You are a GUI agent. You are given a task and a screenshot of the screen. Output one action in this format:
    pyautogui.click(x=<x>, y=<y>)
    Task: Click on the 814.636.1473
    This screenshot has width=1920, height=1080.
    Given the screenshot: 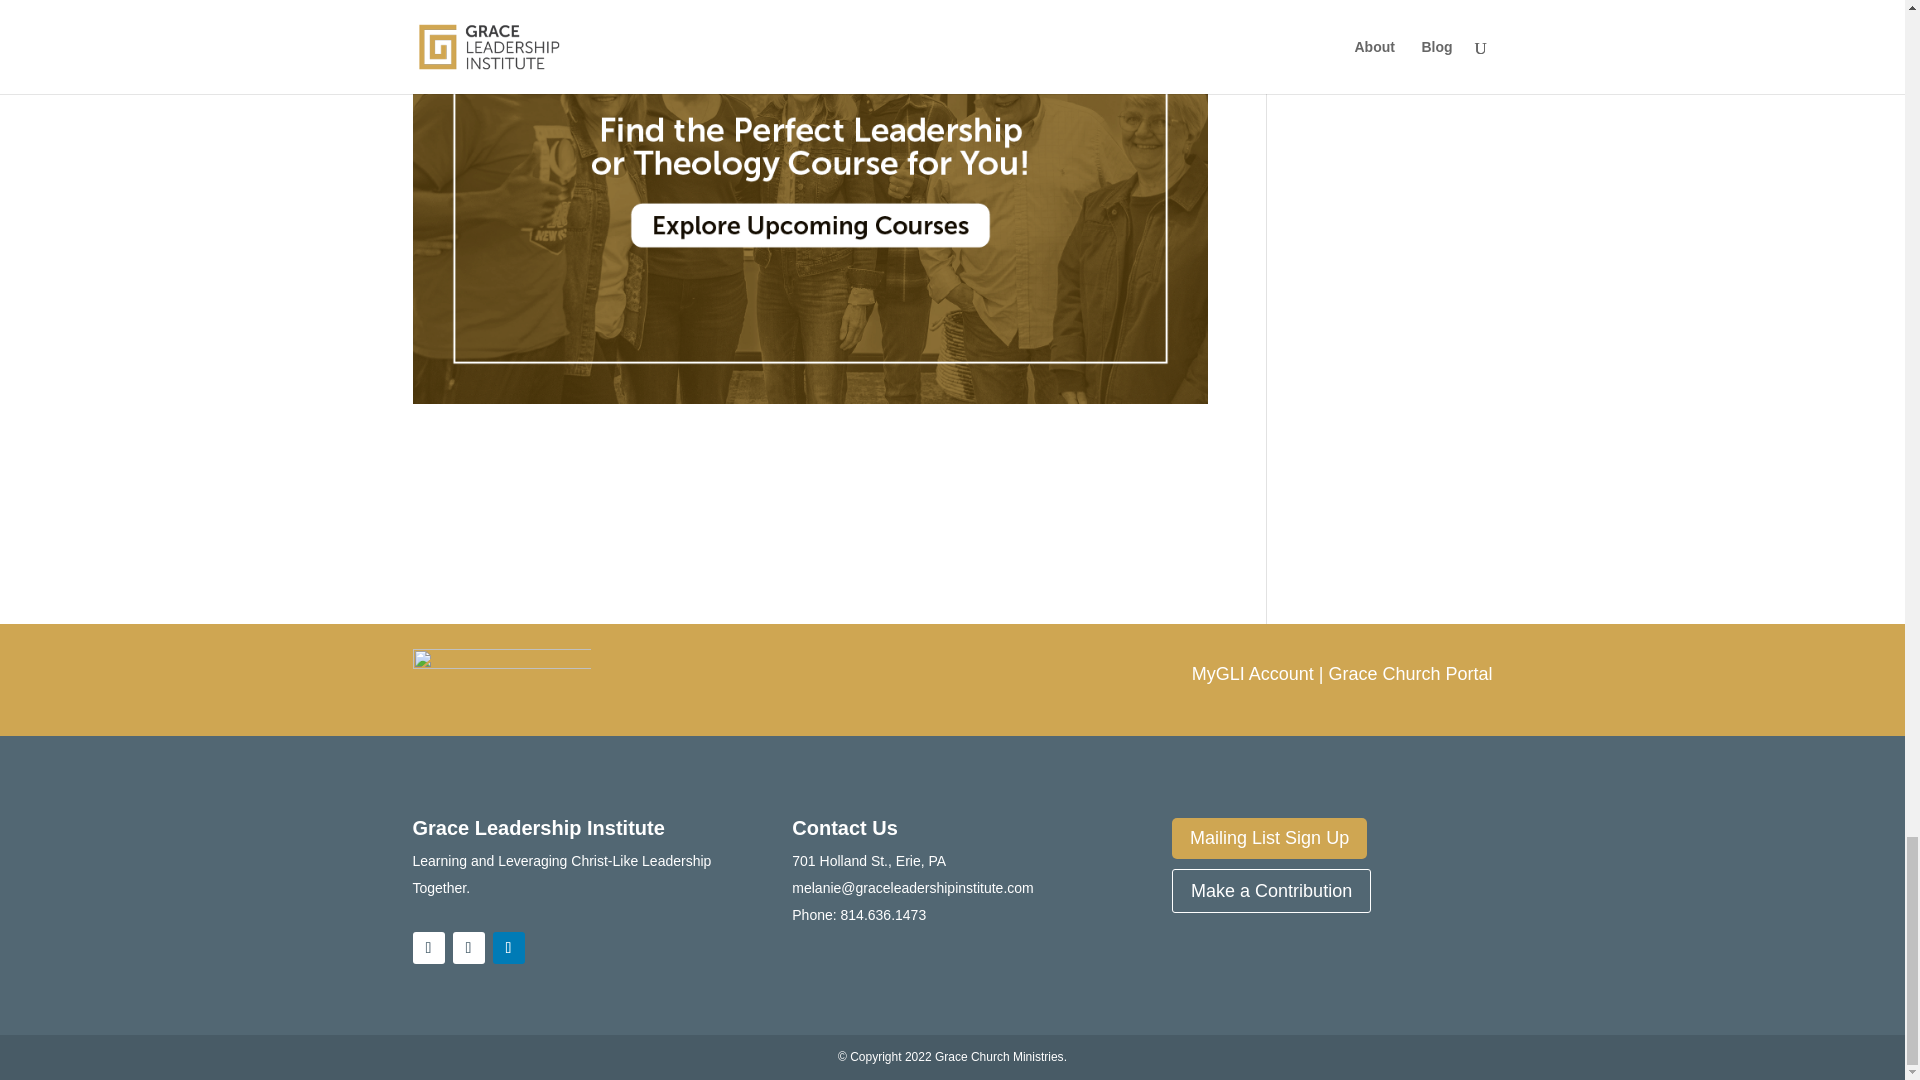 What is the action you would take?
    pyautogui.click(x=884, y=915)
    